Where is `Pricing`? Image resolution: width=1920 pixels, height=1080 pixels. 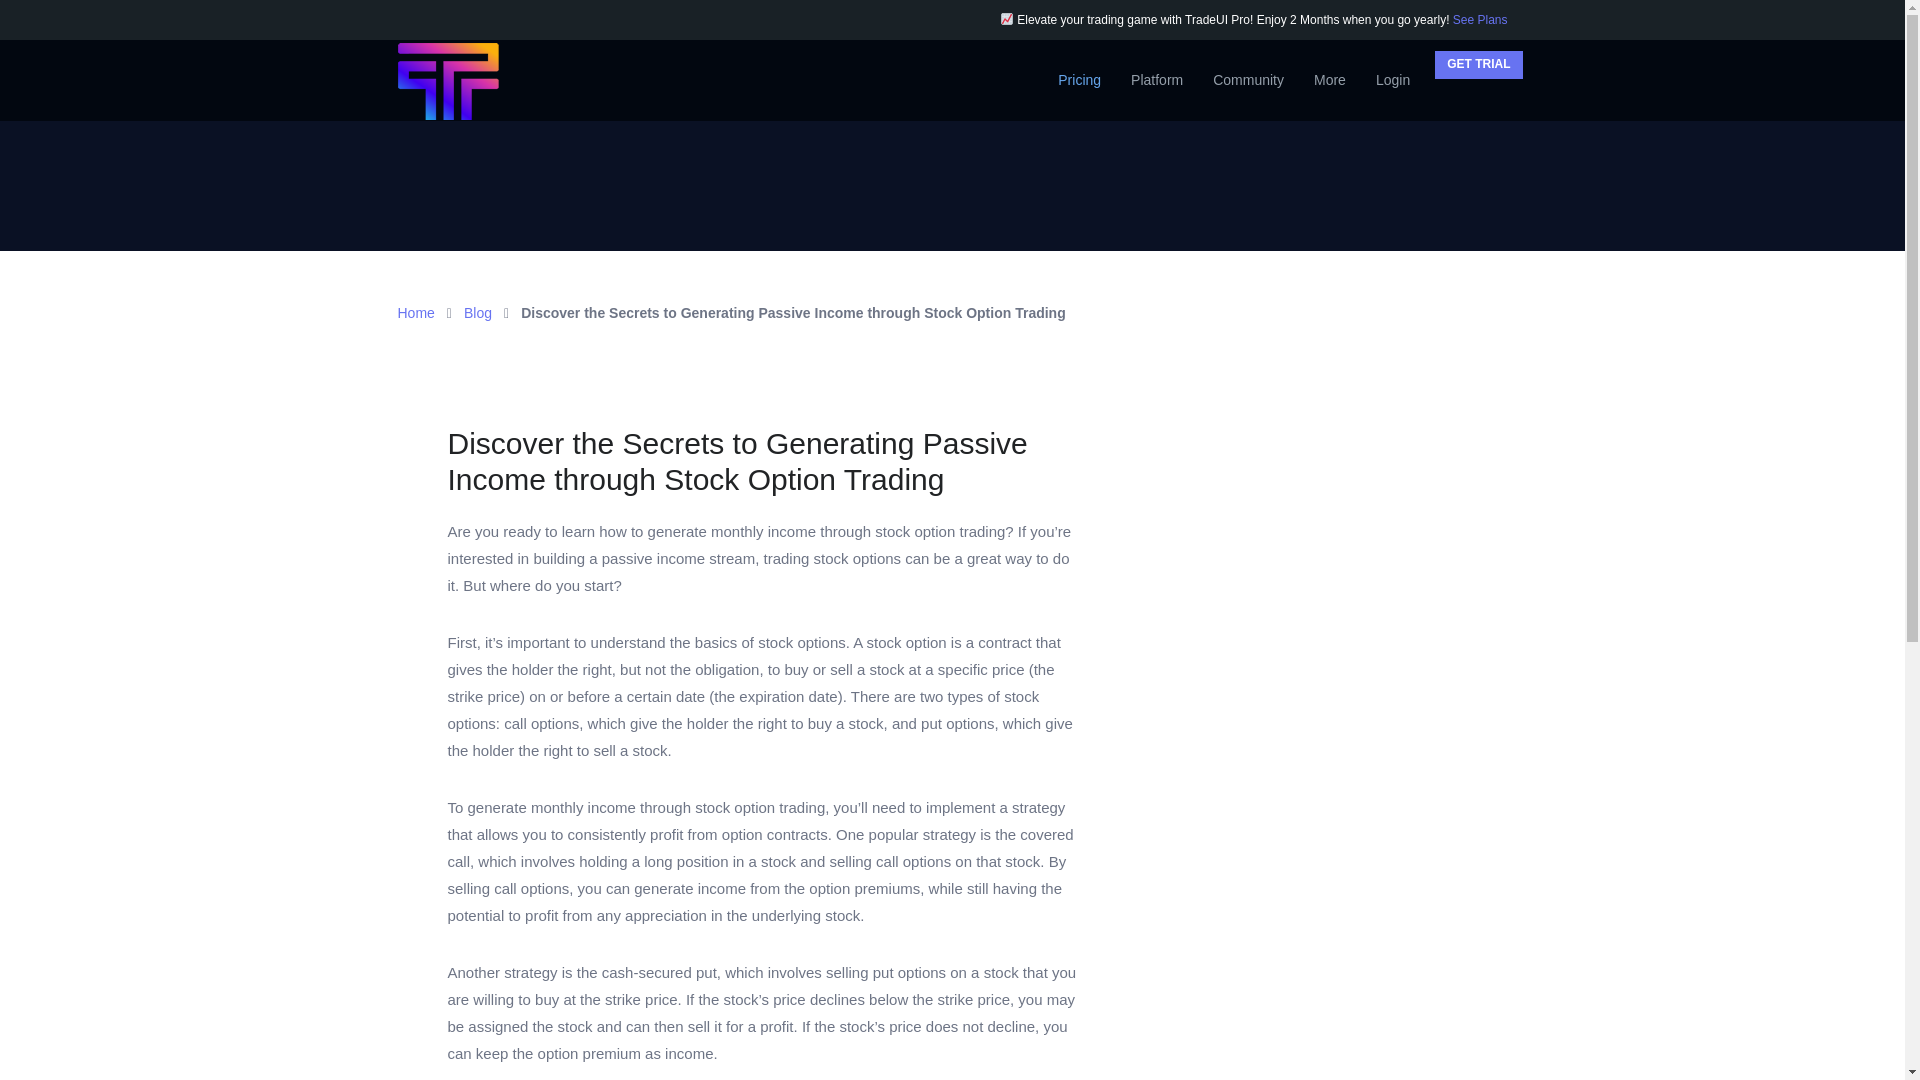 Pricing is located at coordinates (1078, 79).